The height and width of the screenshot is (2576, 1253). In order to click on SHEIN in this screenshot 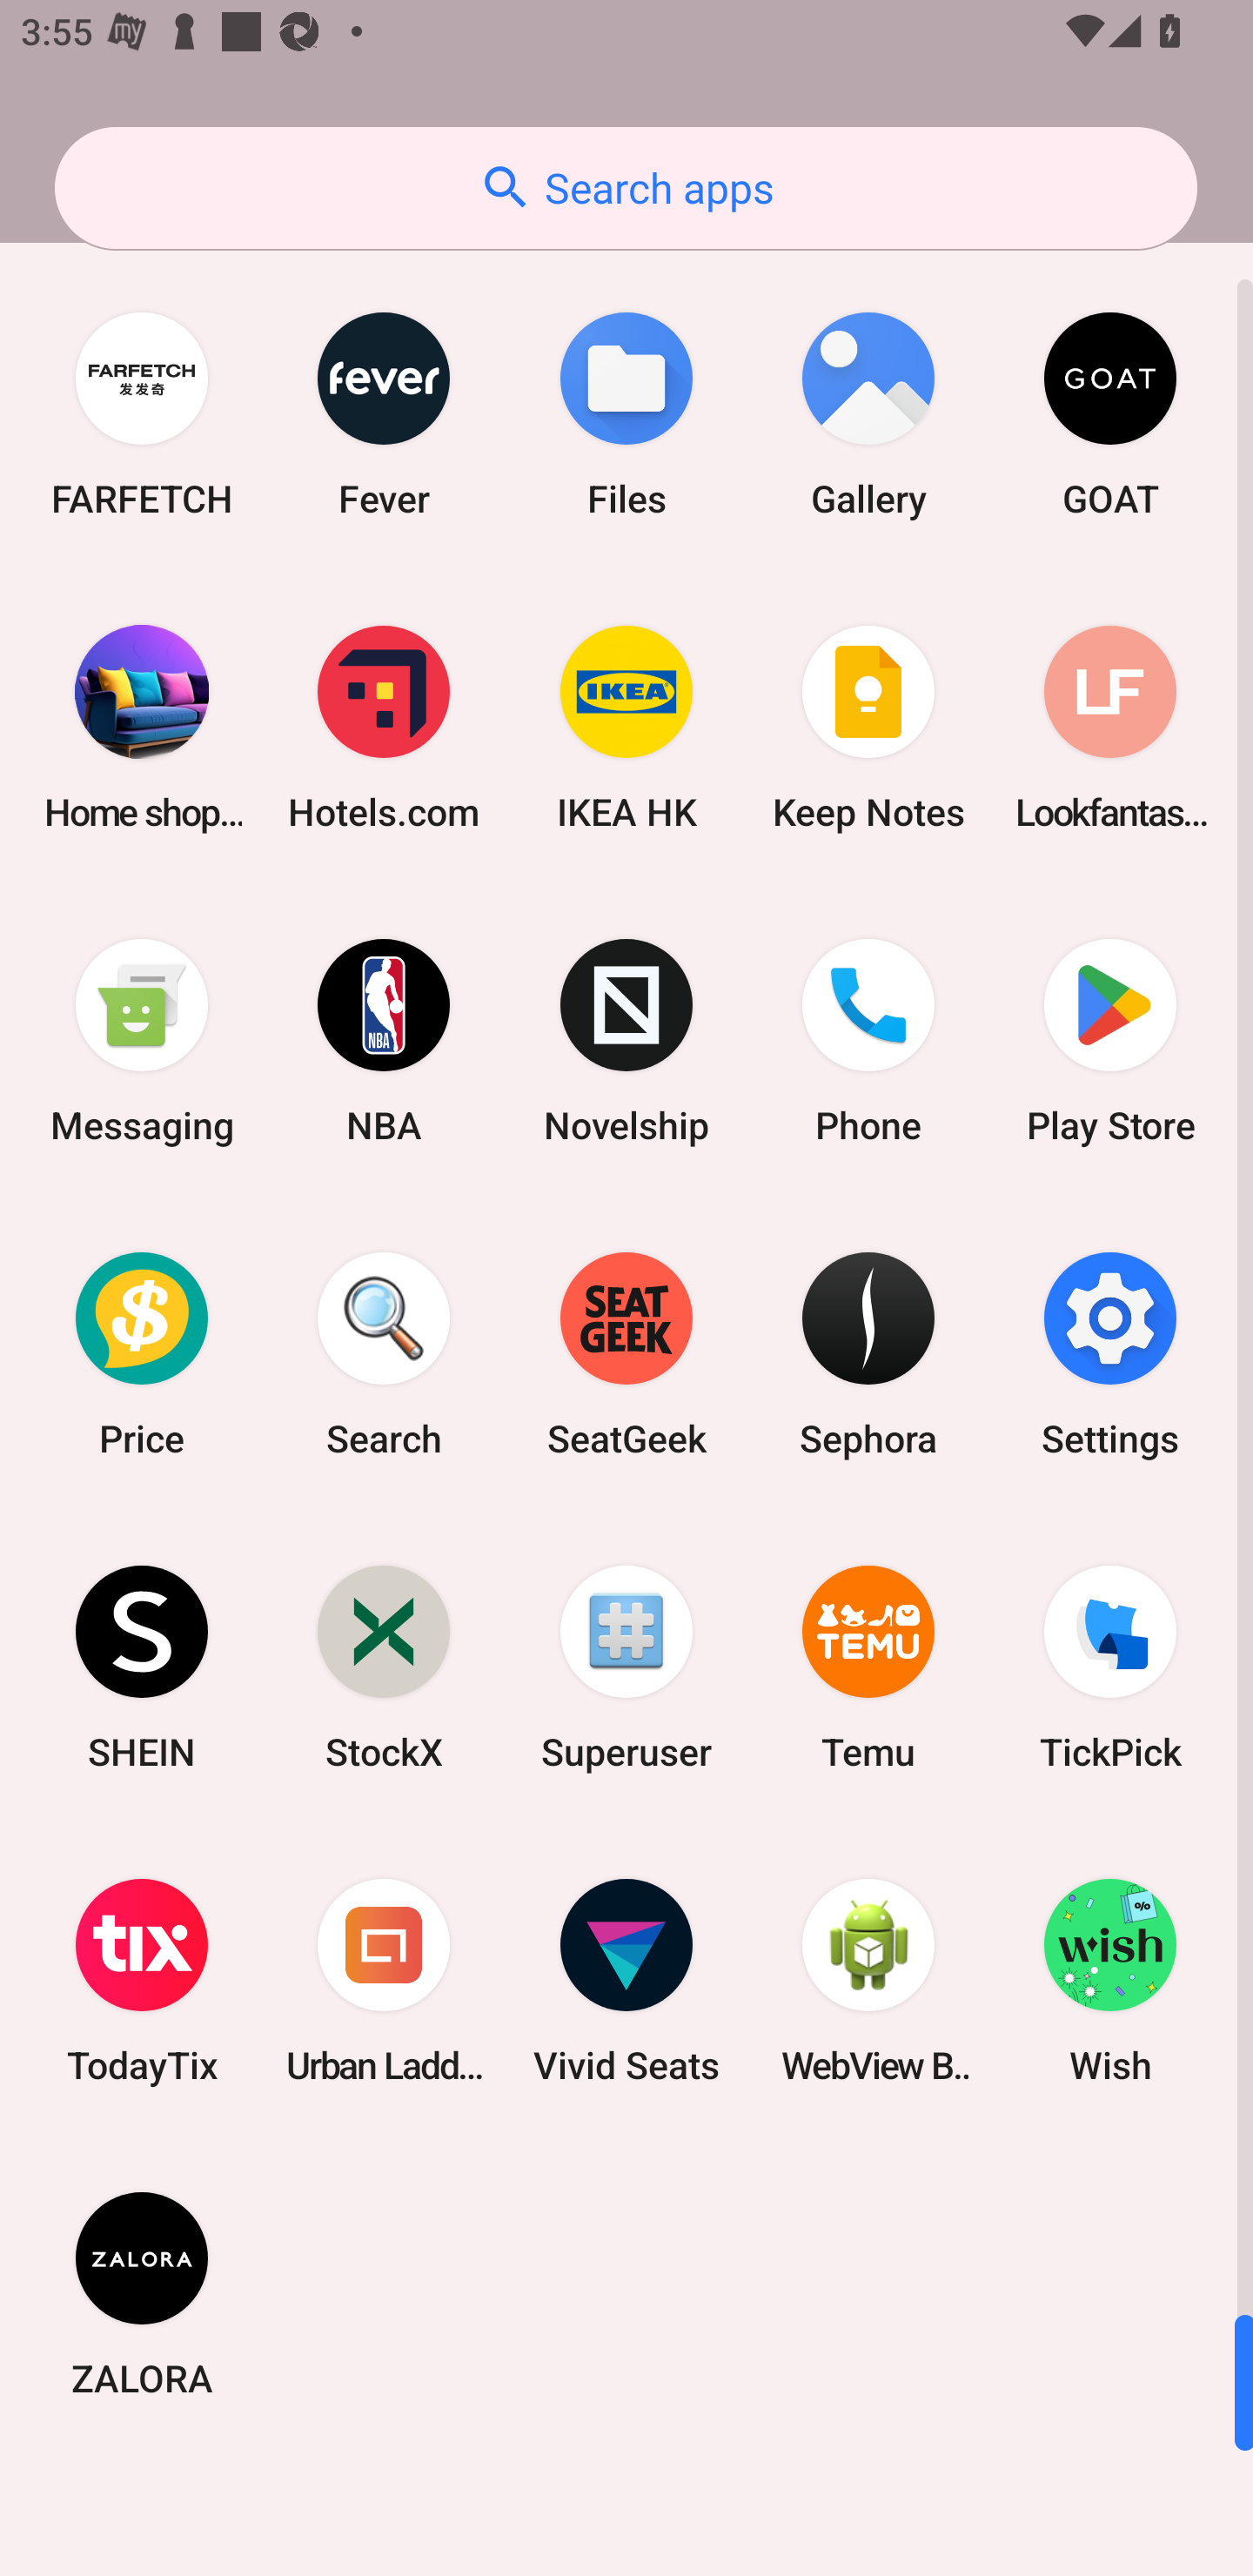, I will do `click(142, 1666)`.